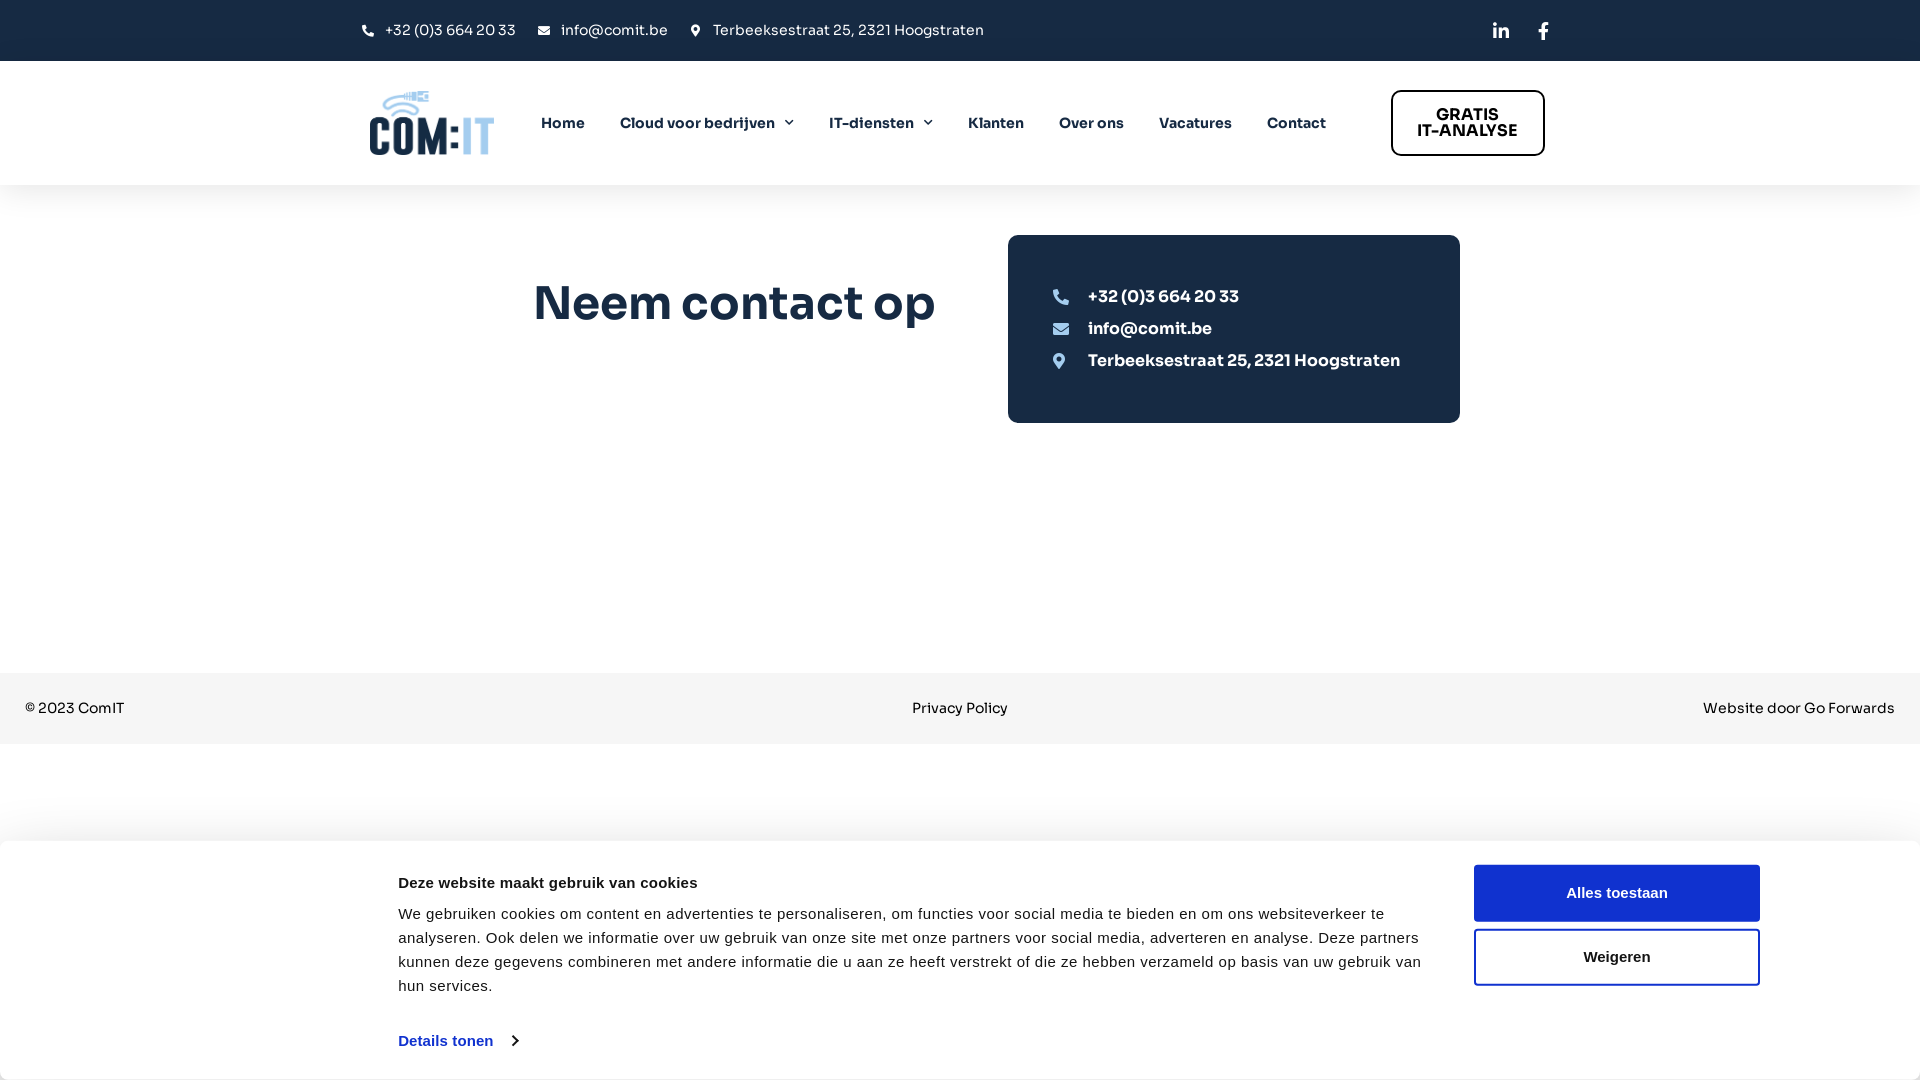 This screenshot has height=1080, width=1920. I want to click on Klanten, so click(996, 123).